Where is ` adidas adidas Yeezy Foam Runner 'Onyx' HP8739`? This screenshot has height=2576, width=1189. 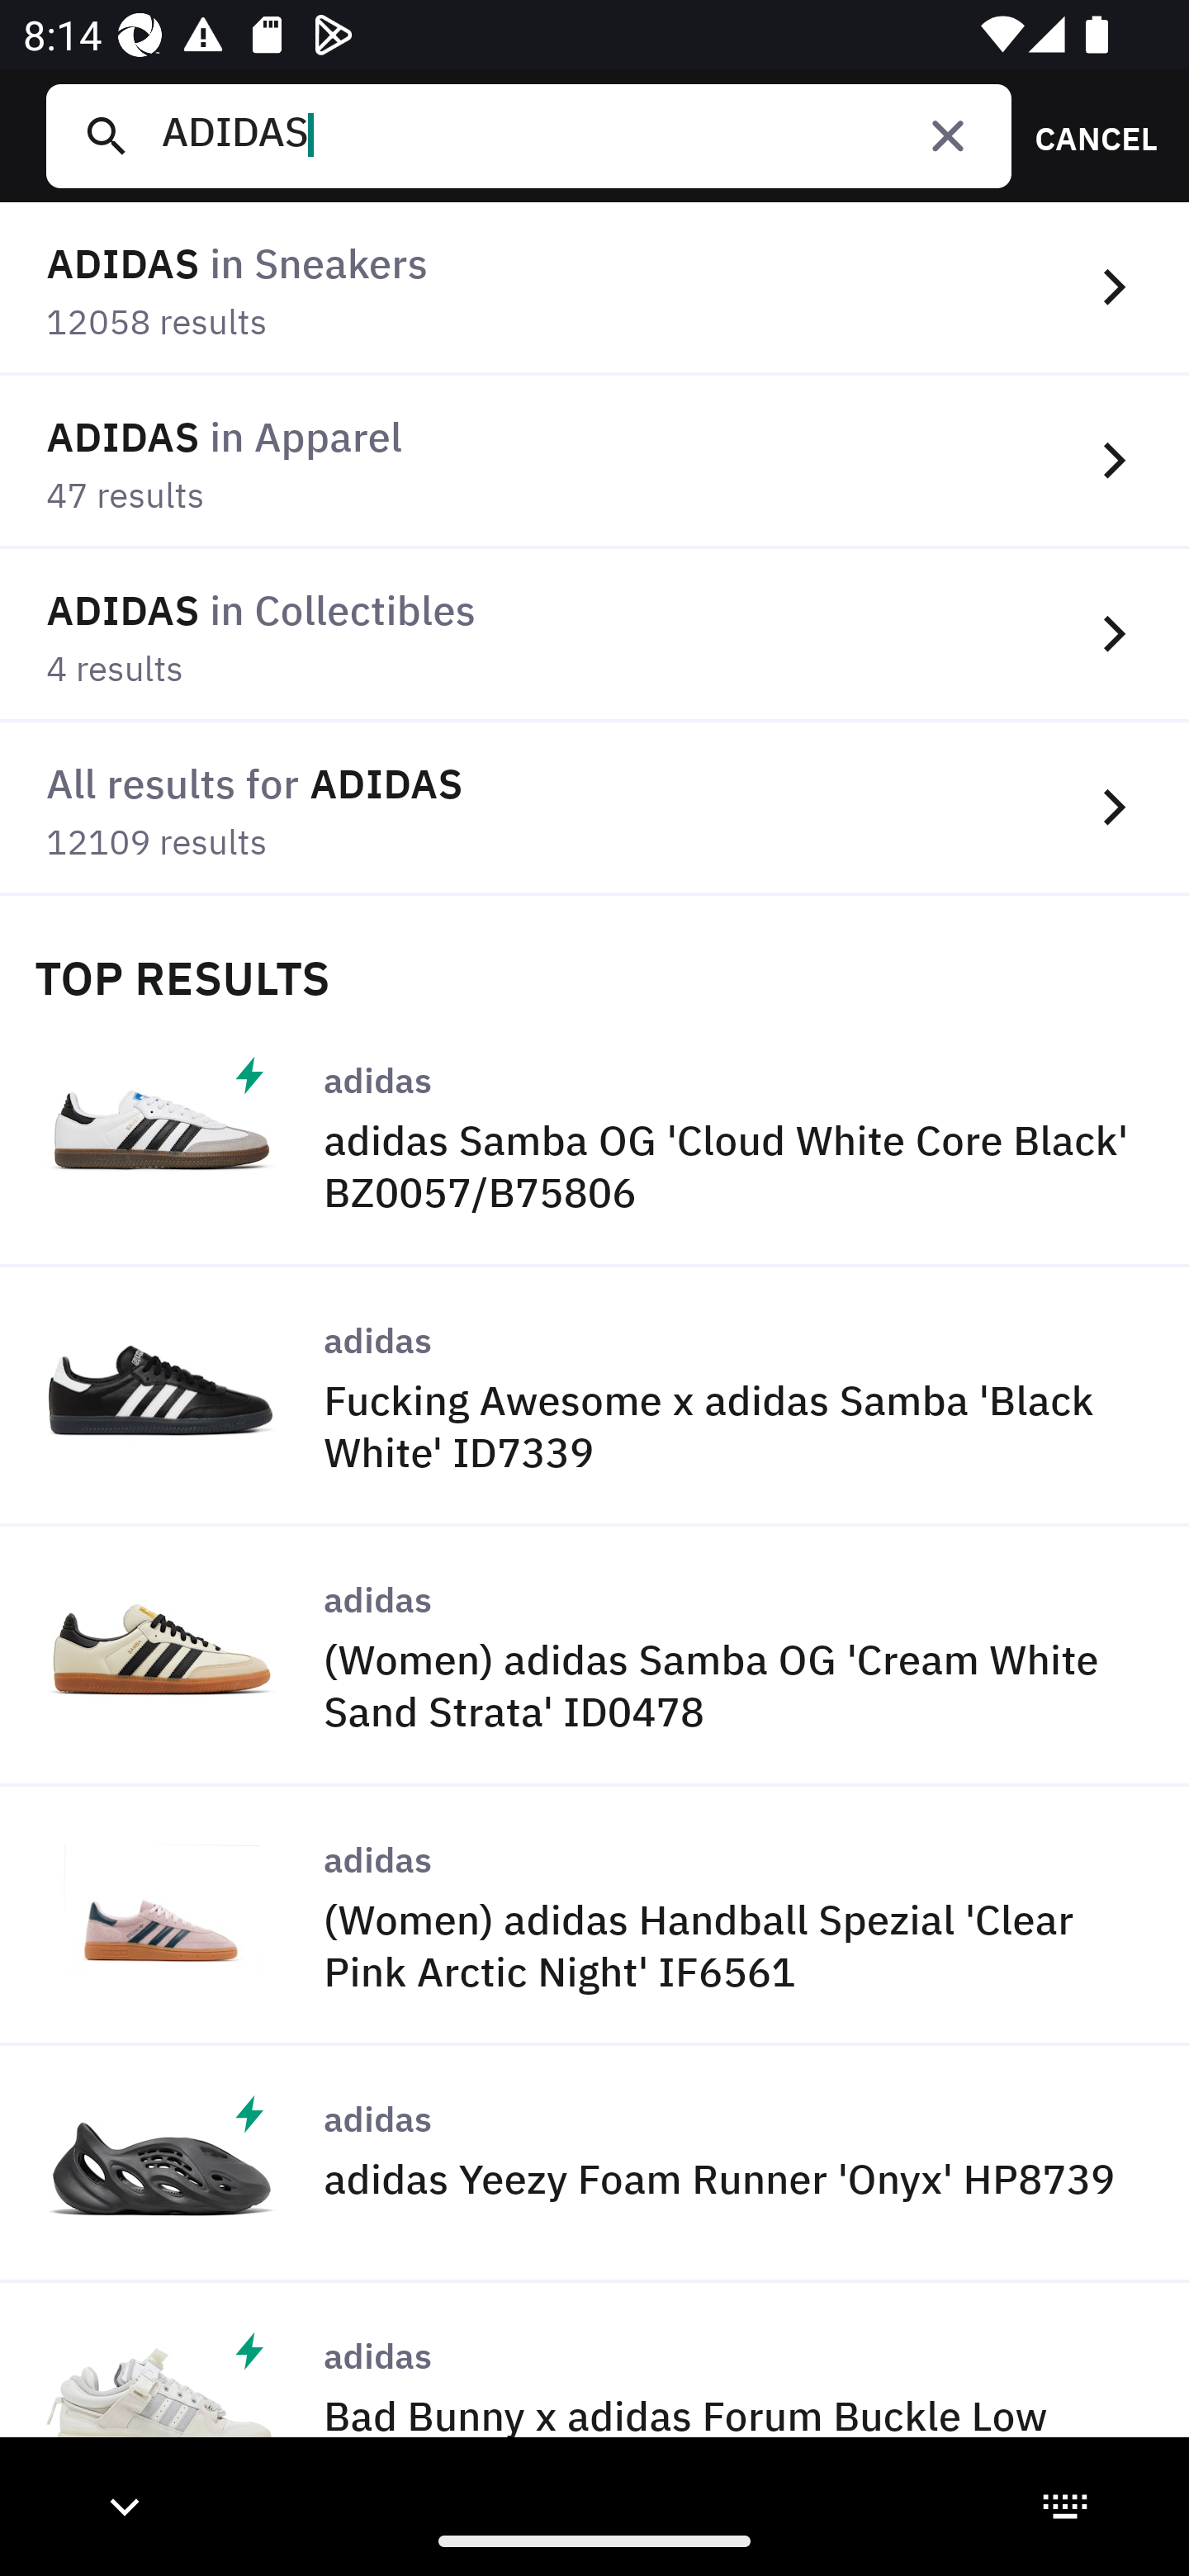  adidas adidas Yeezy Foam Runner 'Onyx' HP8739 is located at coordinates (594, 2163).